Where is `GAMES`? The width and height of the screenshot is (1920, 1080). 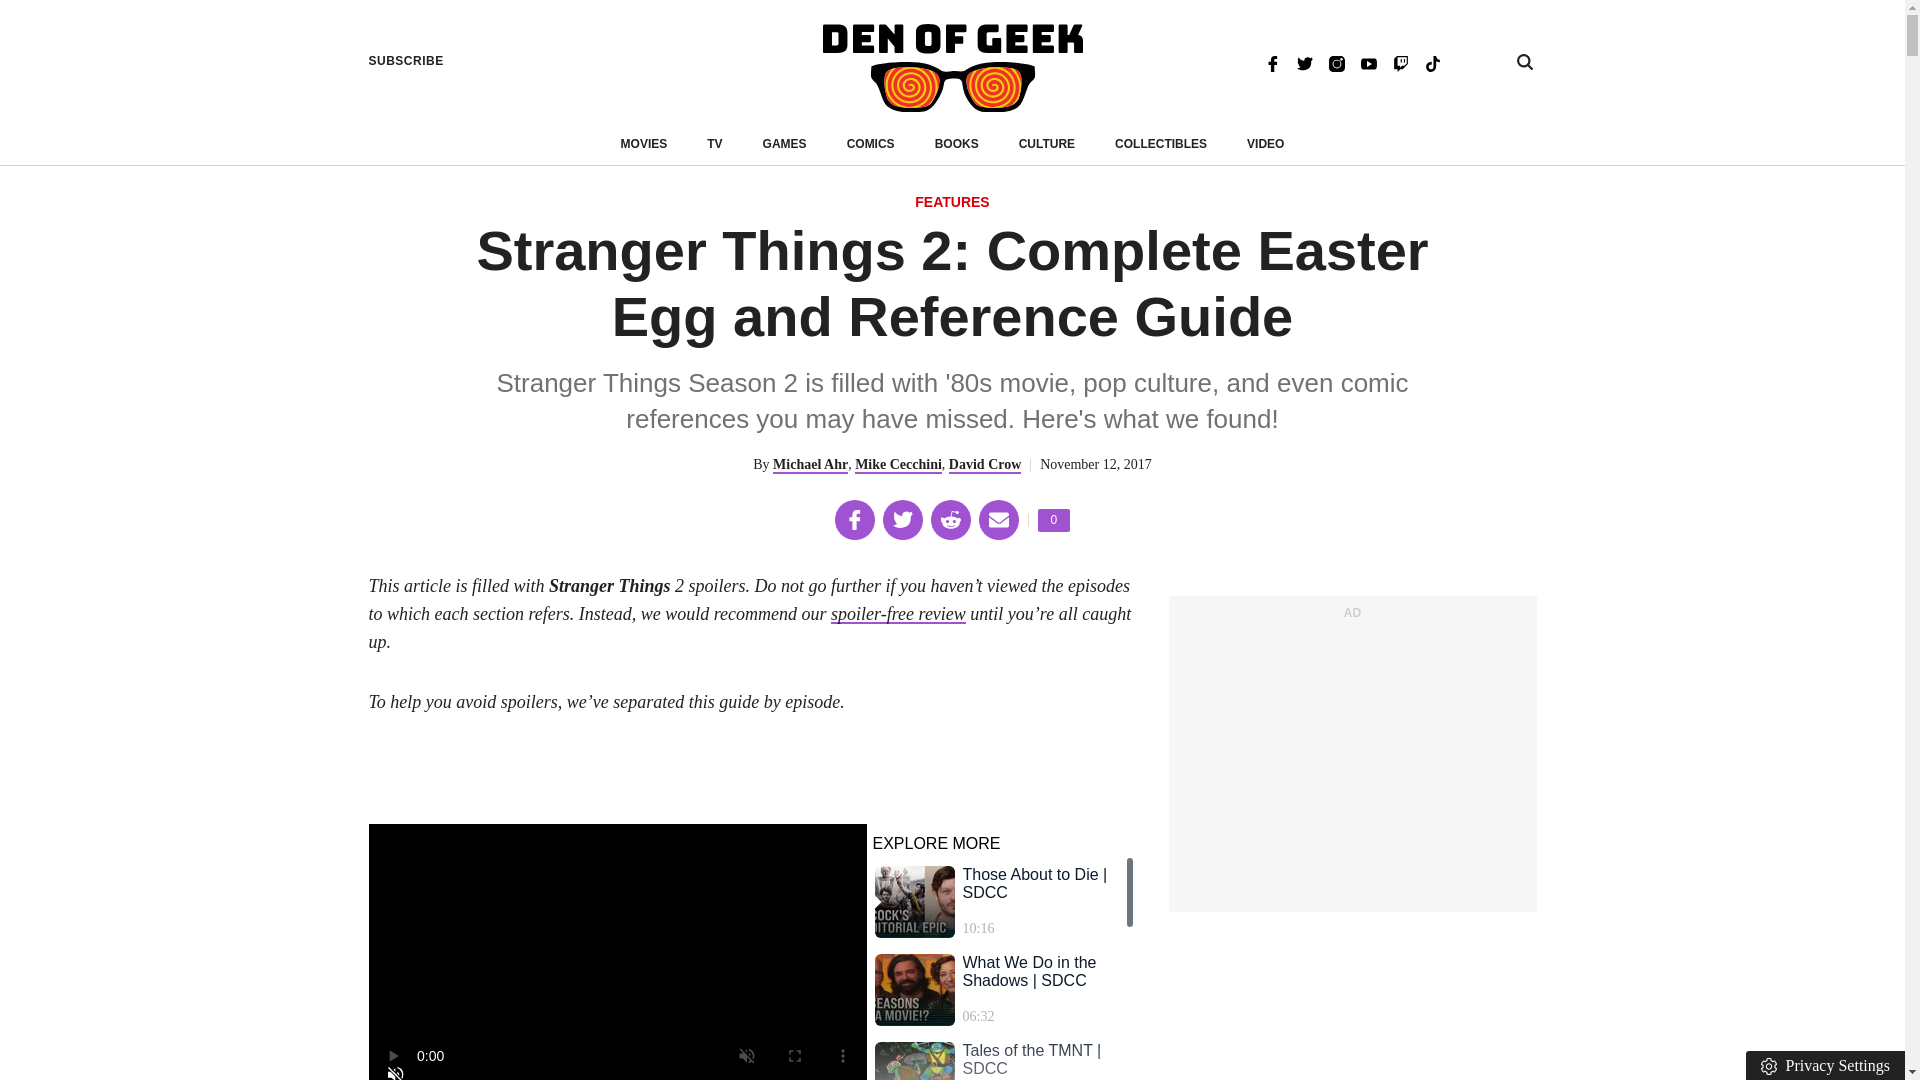 GAMES is located at coordinates (784, 144).